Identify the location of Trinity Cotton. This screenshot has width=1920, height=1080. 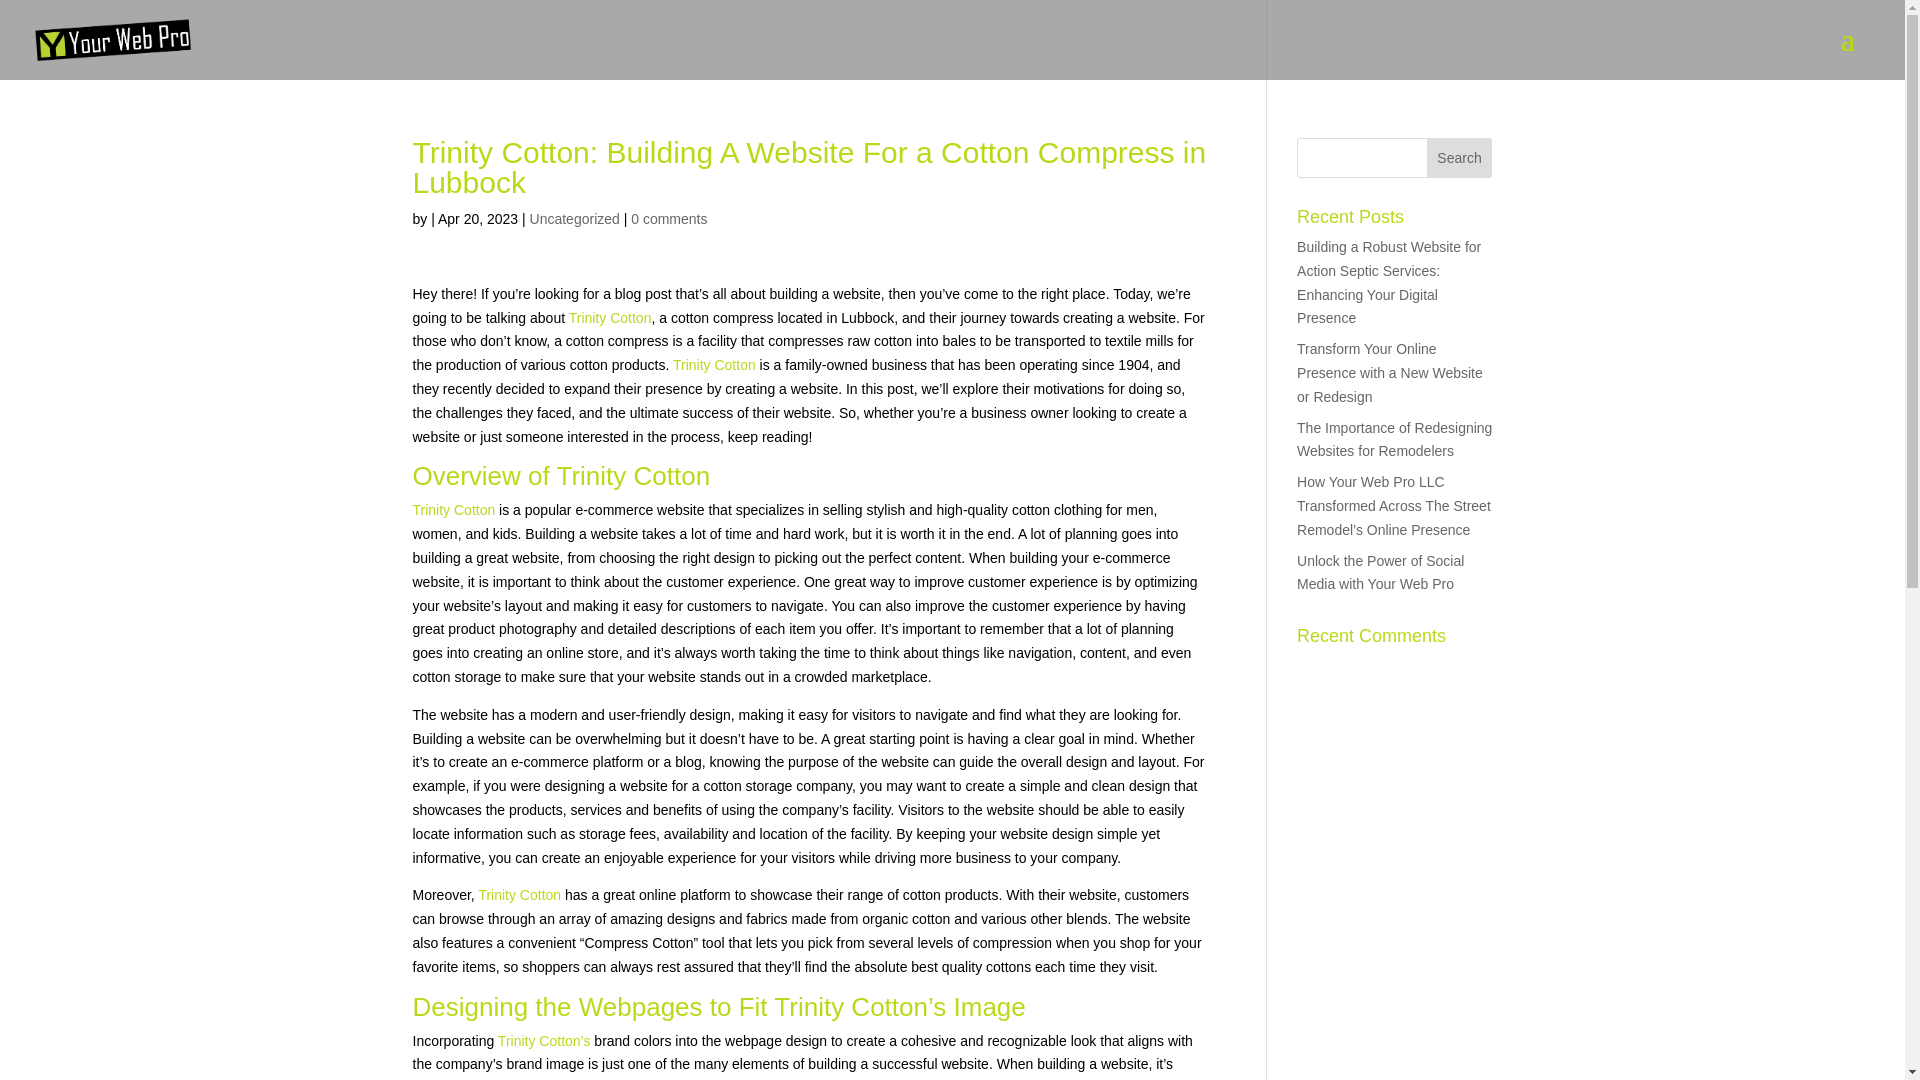
(454, 510).